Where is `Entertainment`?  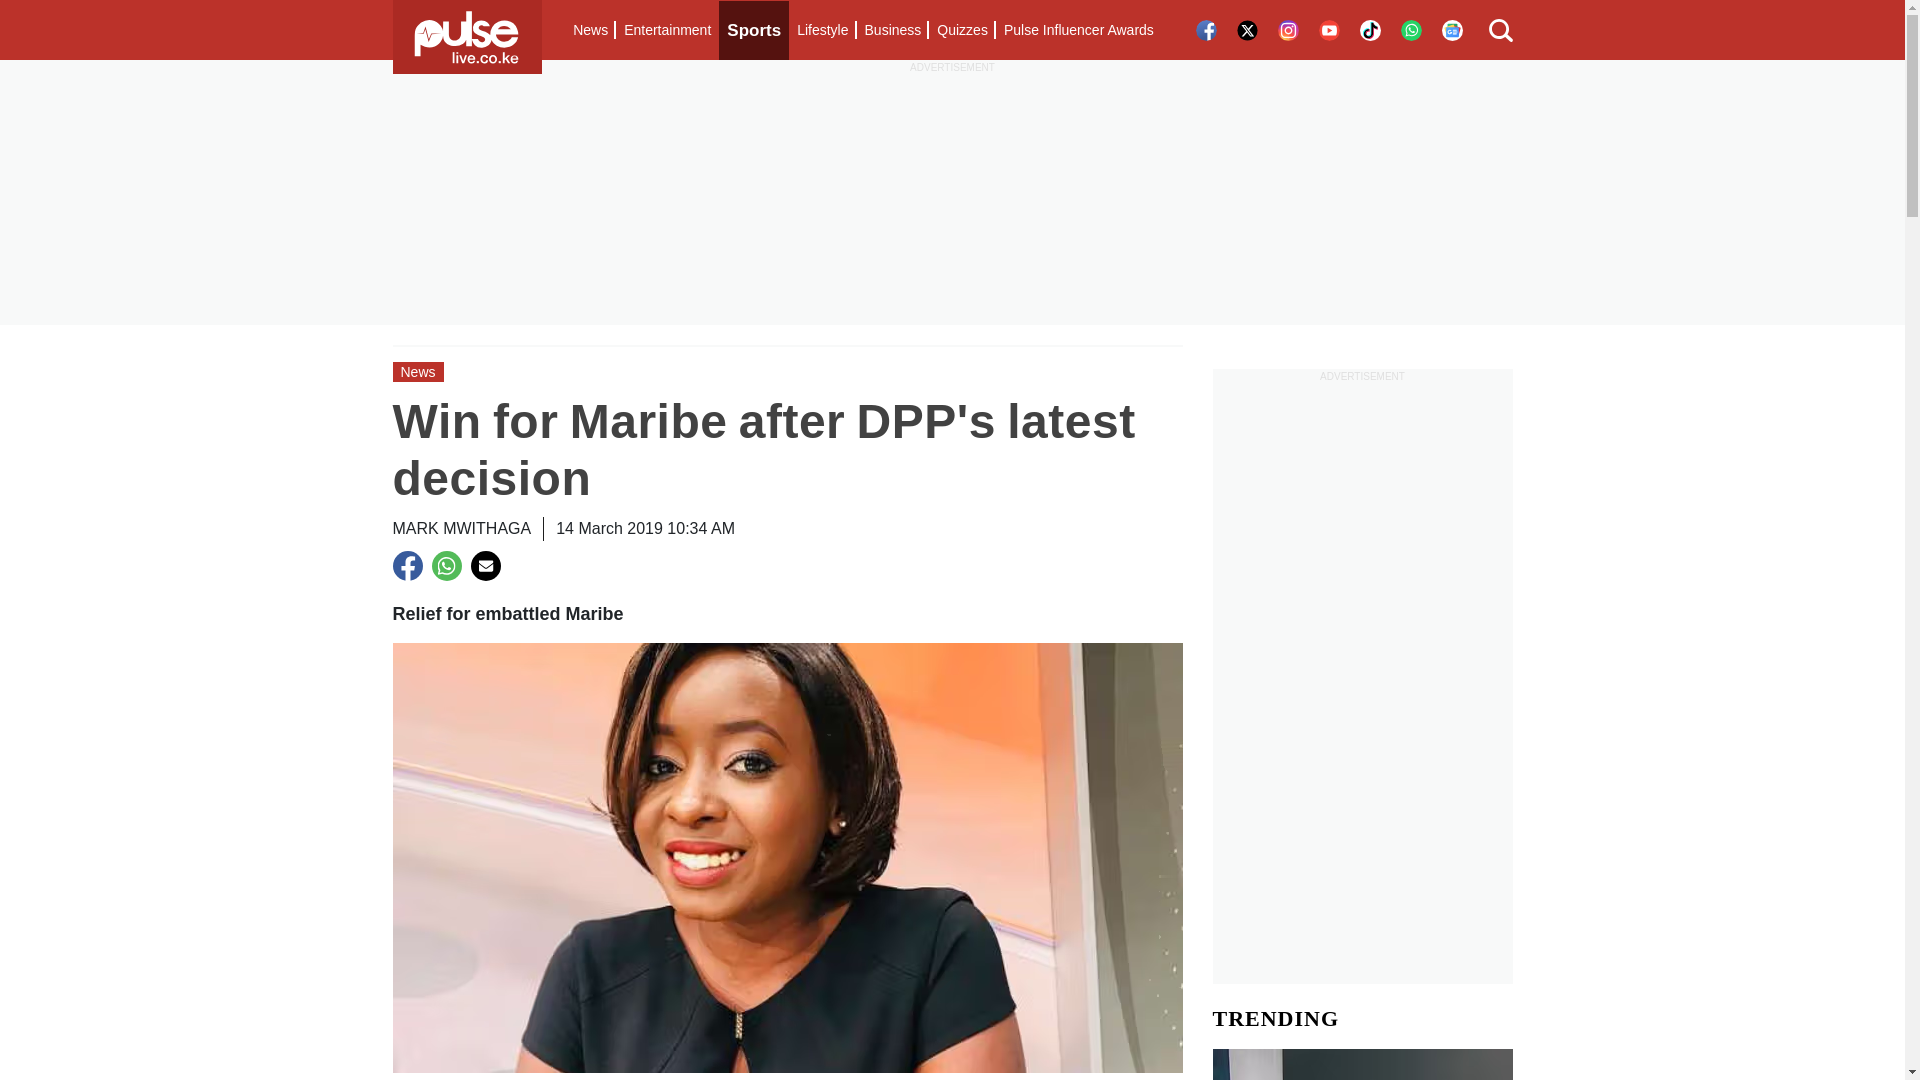
Entertainment is located at coordinates (667, 30).